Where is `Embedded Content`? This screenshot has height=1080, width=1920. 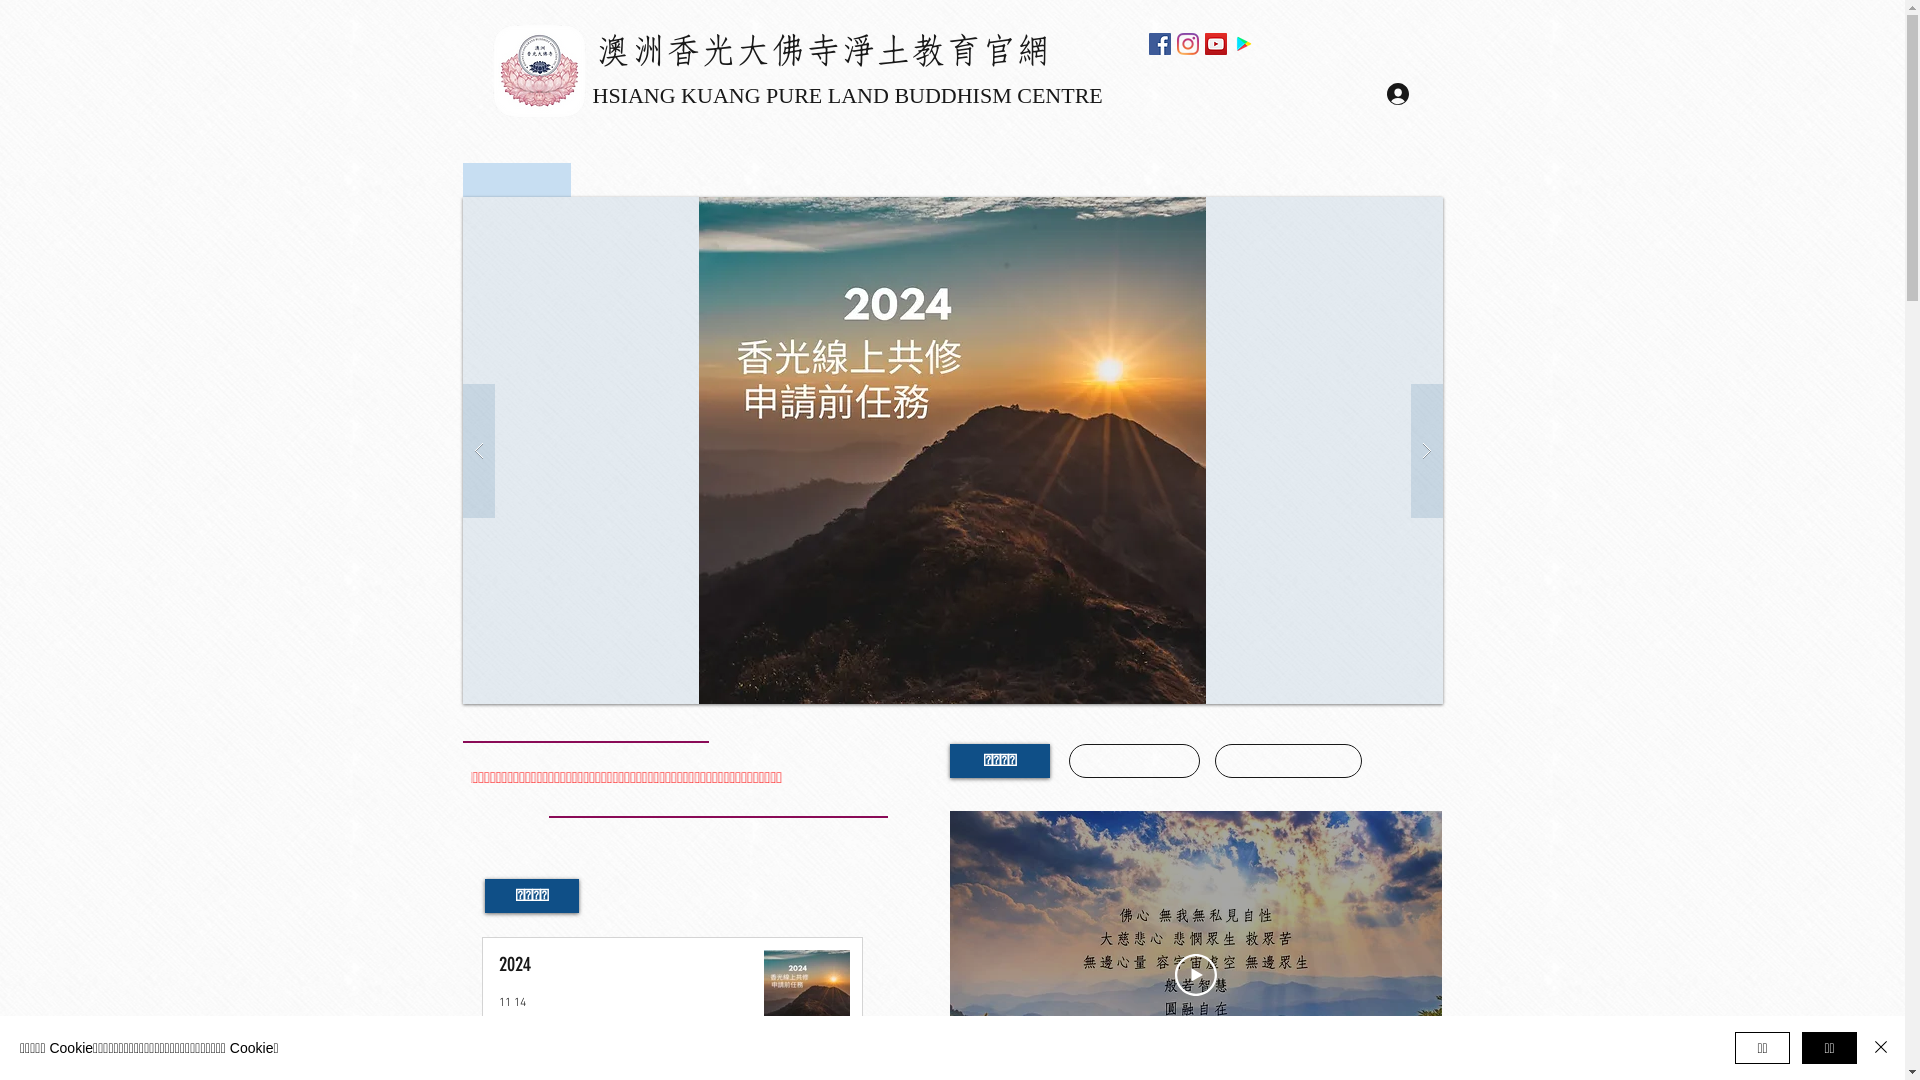
Embedded Content is located at coordinates (674, 782).